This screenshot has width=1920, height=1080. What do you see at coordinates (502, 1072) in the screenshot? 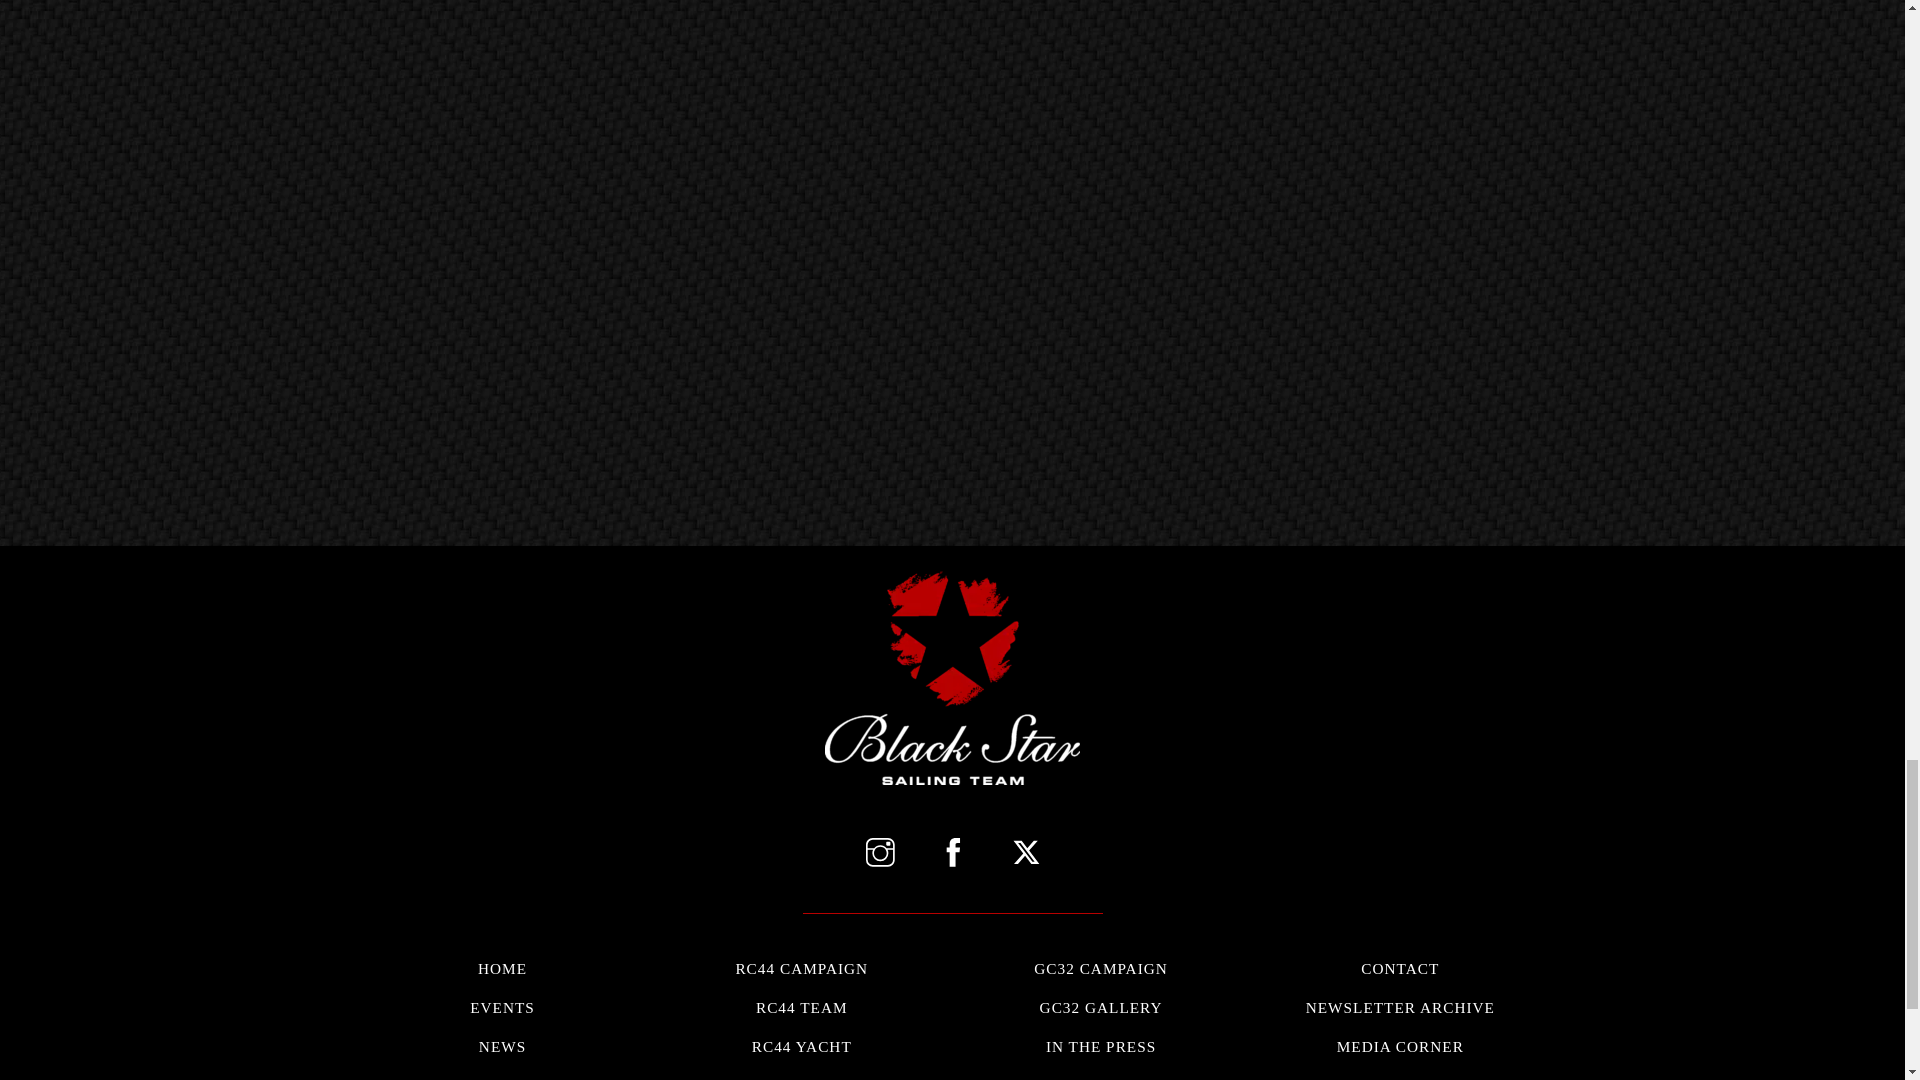
I see `PARTNER` at bounding box center [502, 1072].